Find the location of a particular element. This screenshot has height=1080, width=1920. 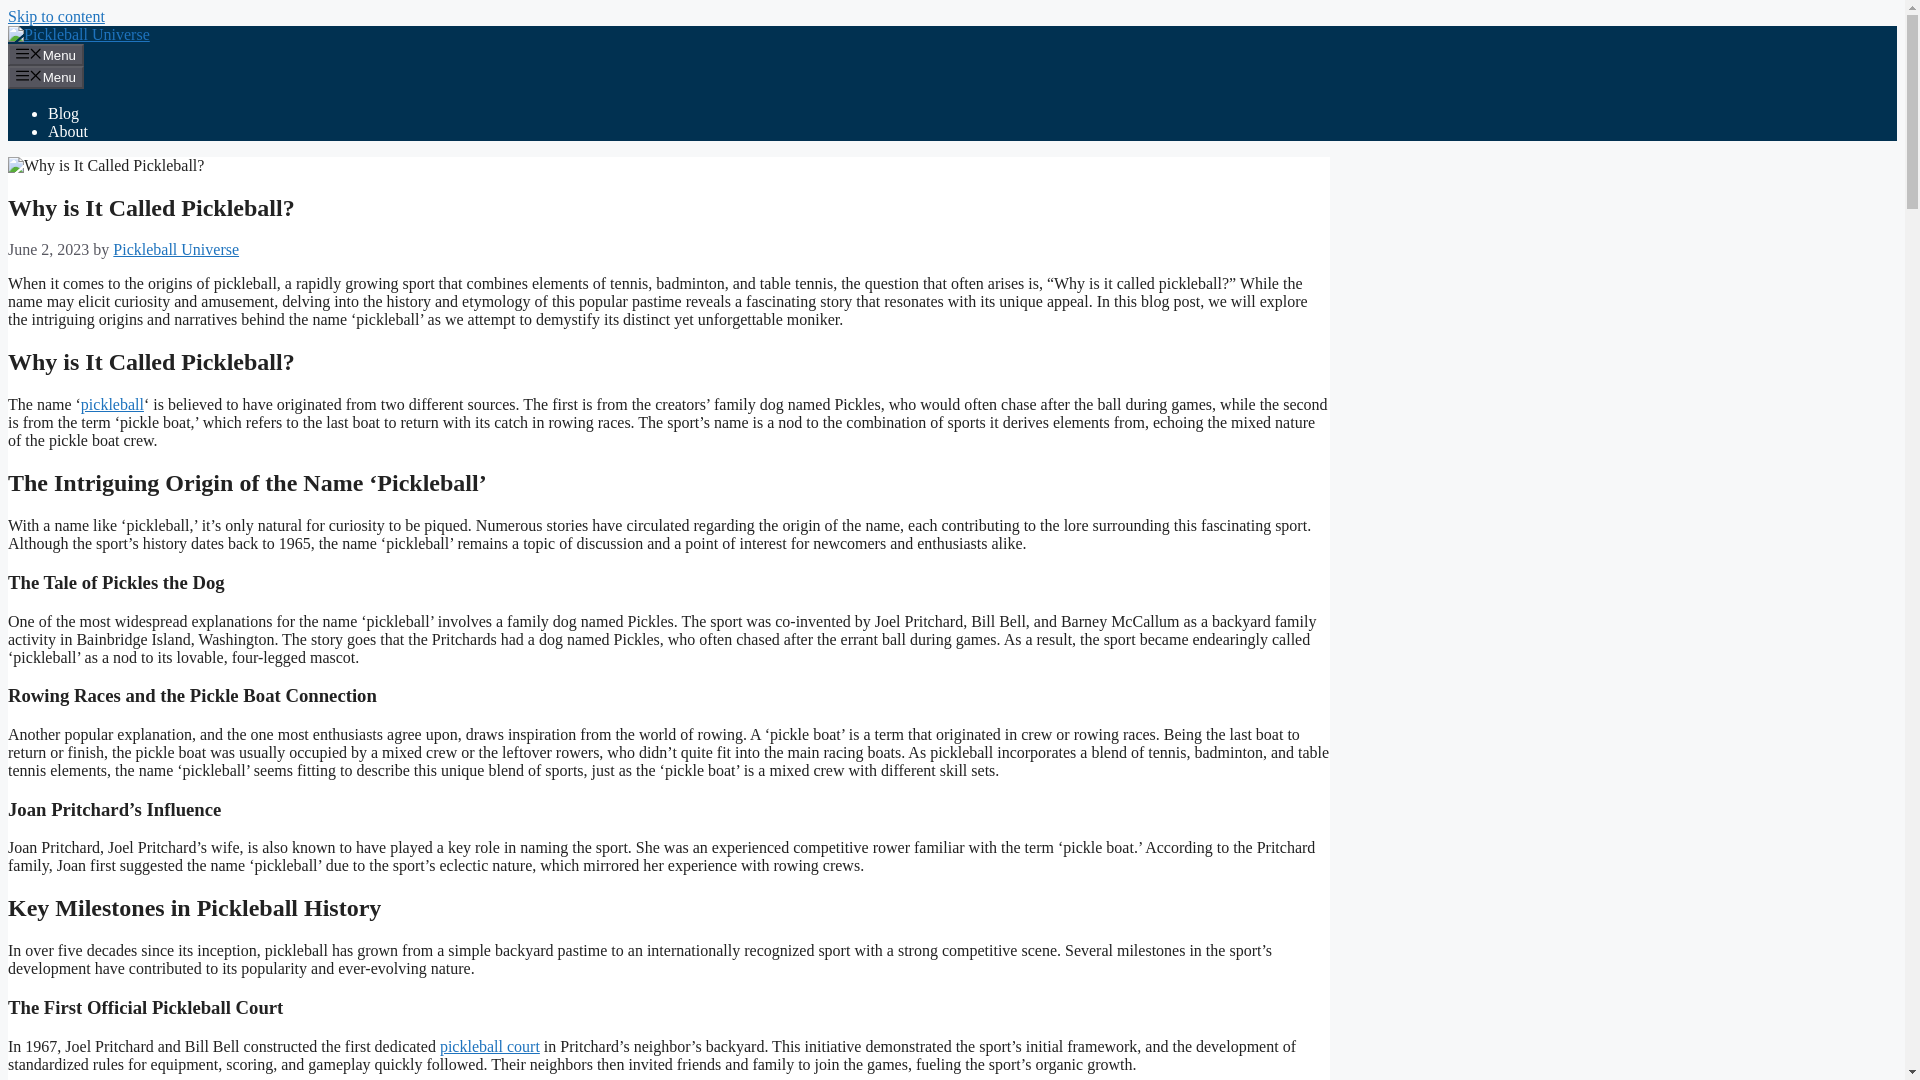

Skip to content is located at coordinates (56, 16).